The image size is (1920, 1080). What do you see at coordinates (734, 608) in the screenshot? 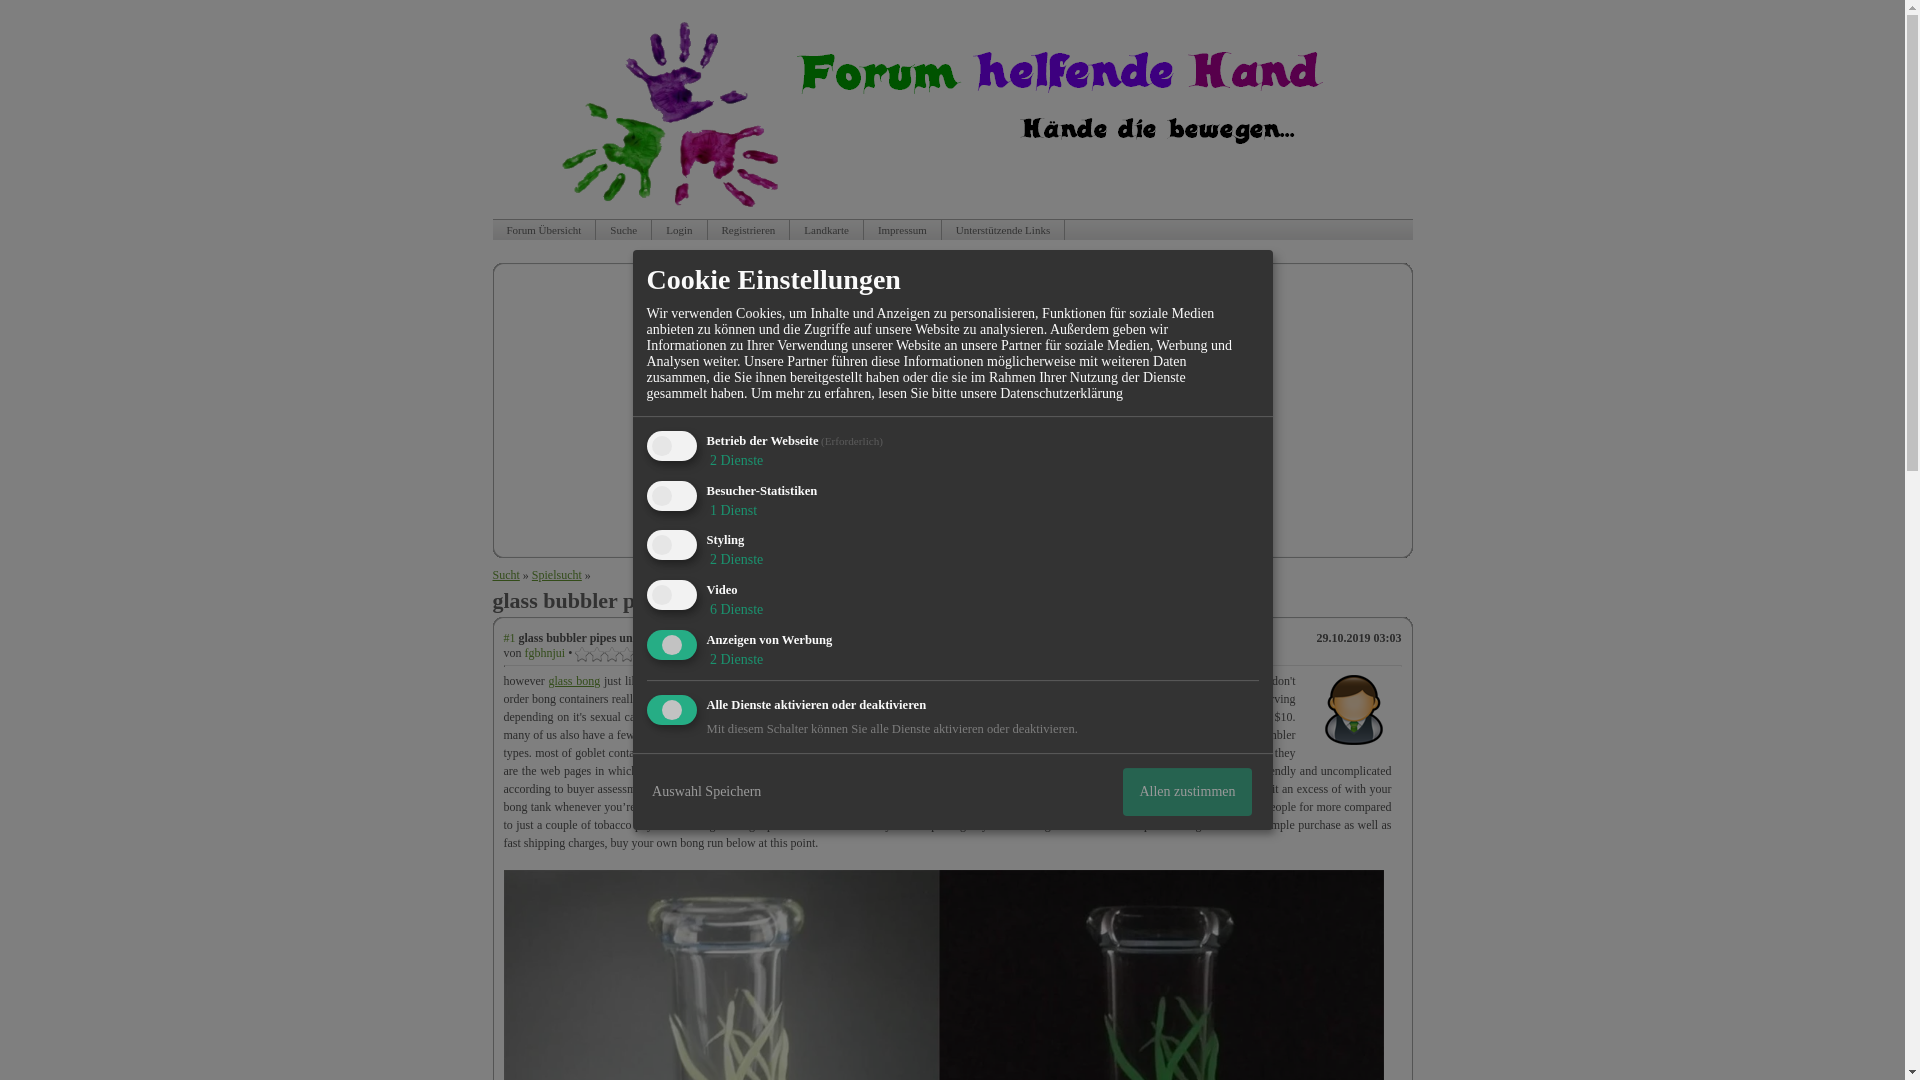
I see `6 Dienste` at bounding box center [734, 608].